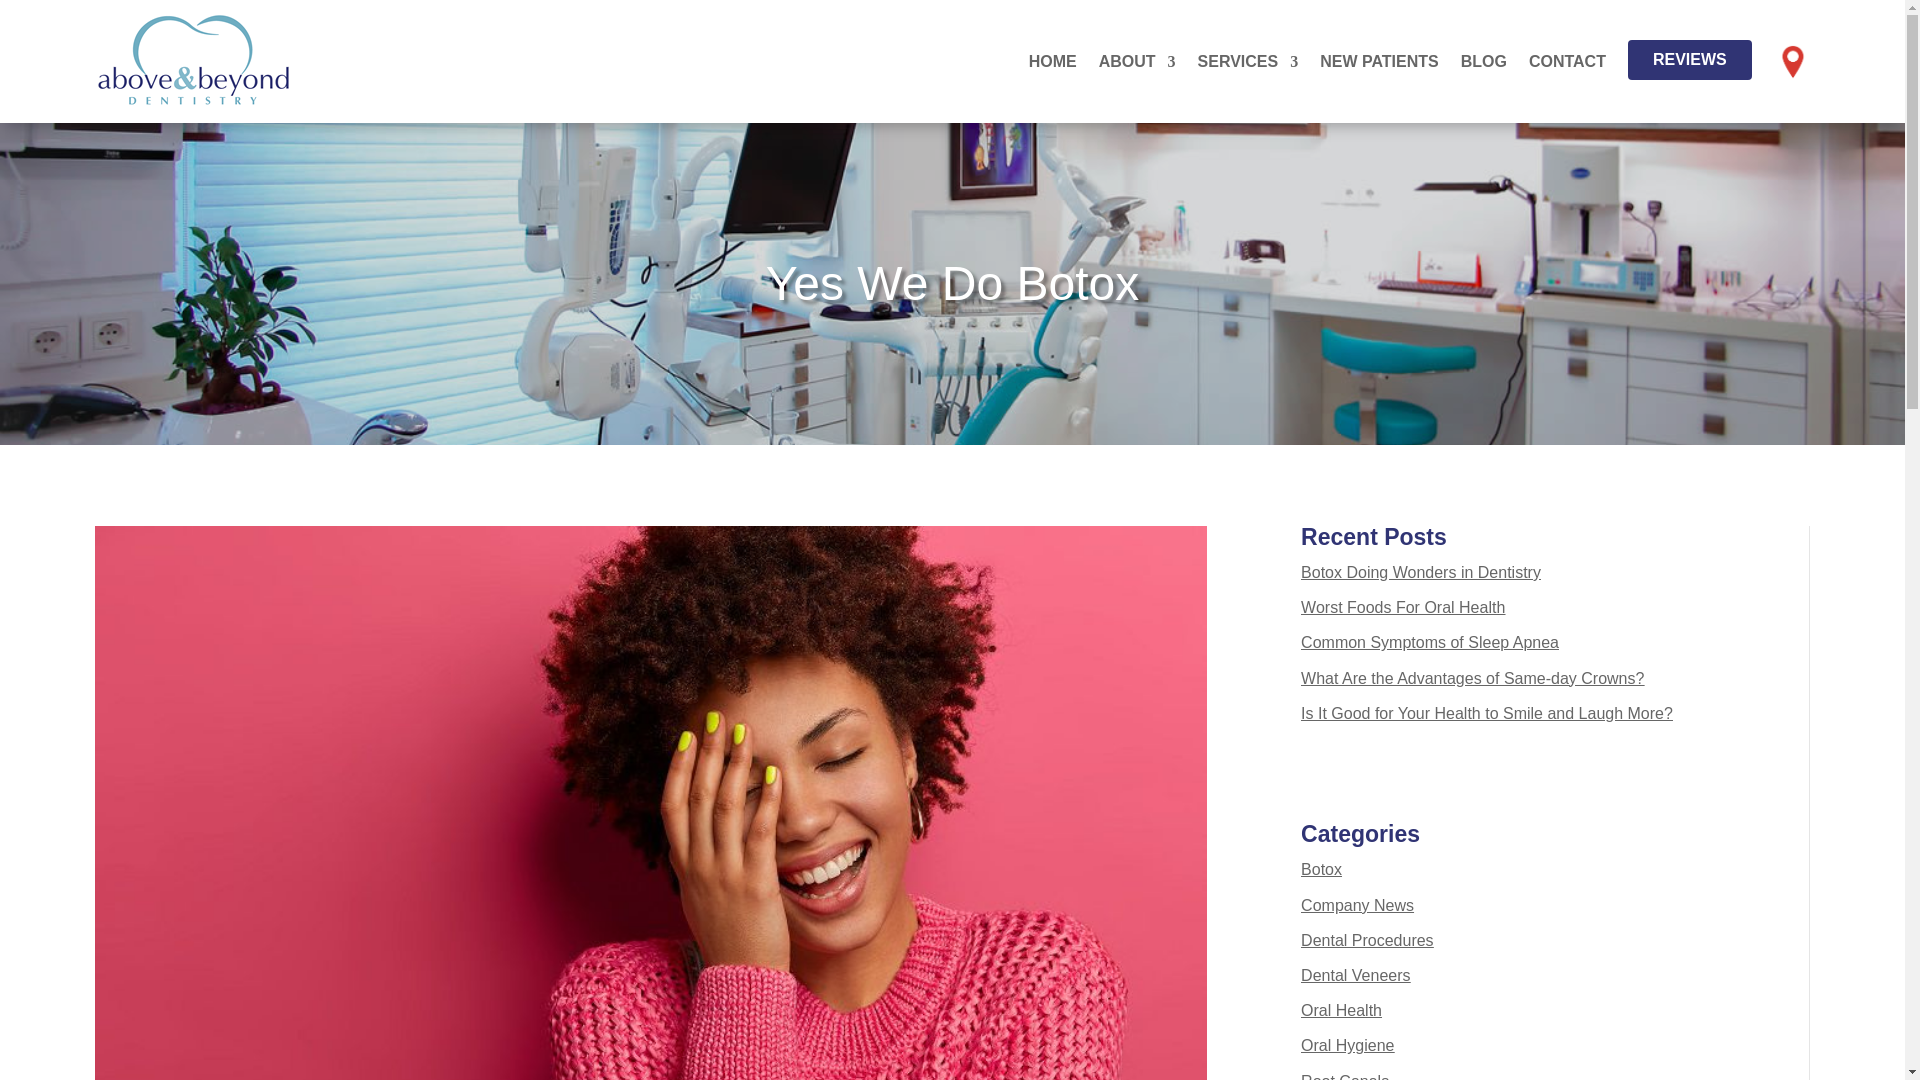 Image resolution: width=1920 pixels, height=1080 pixels. What do you see at coordinates (1248, 61) in the screenshot?
I see `SERVICES` at bounding box center [1248, 61].